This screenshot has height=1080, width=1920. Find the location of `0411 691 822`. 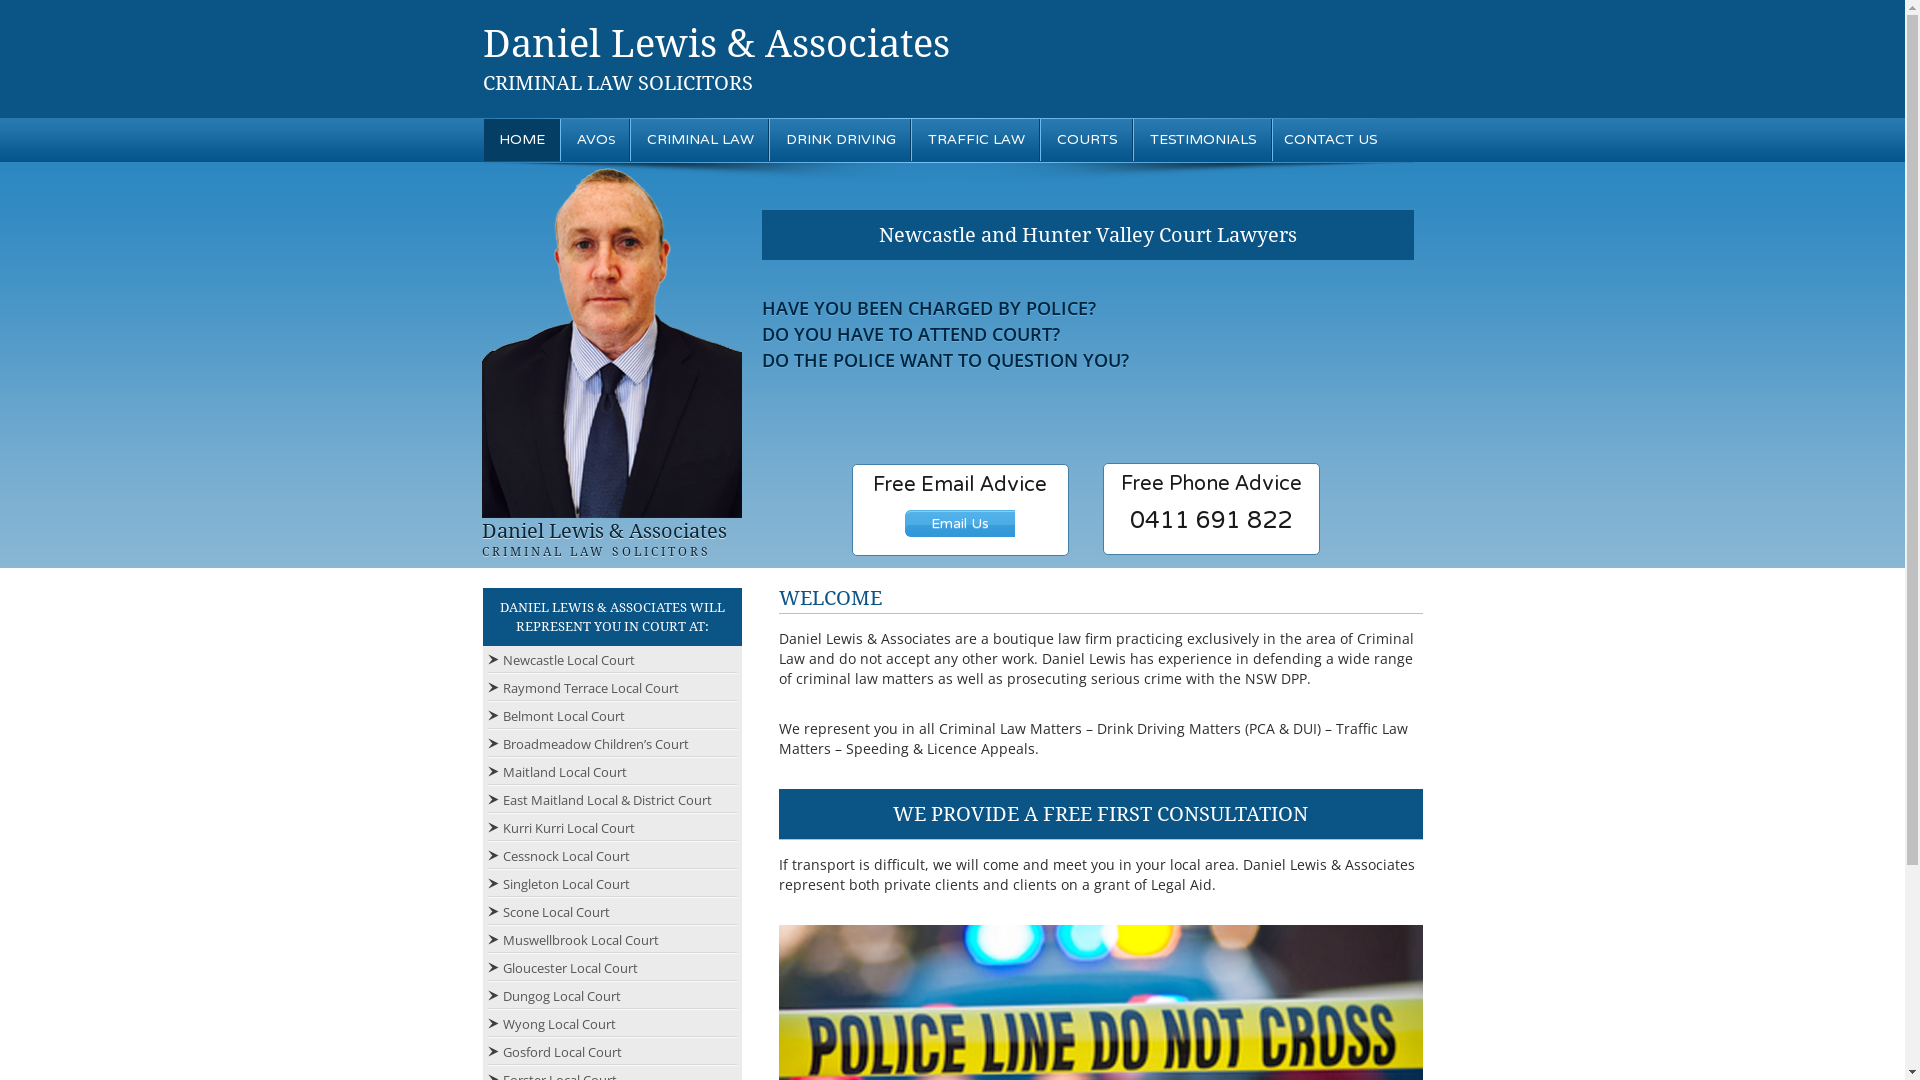

0411 691 822 is located at coordinates (1211, 520).